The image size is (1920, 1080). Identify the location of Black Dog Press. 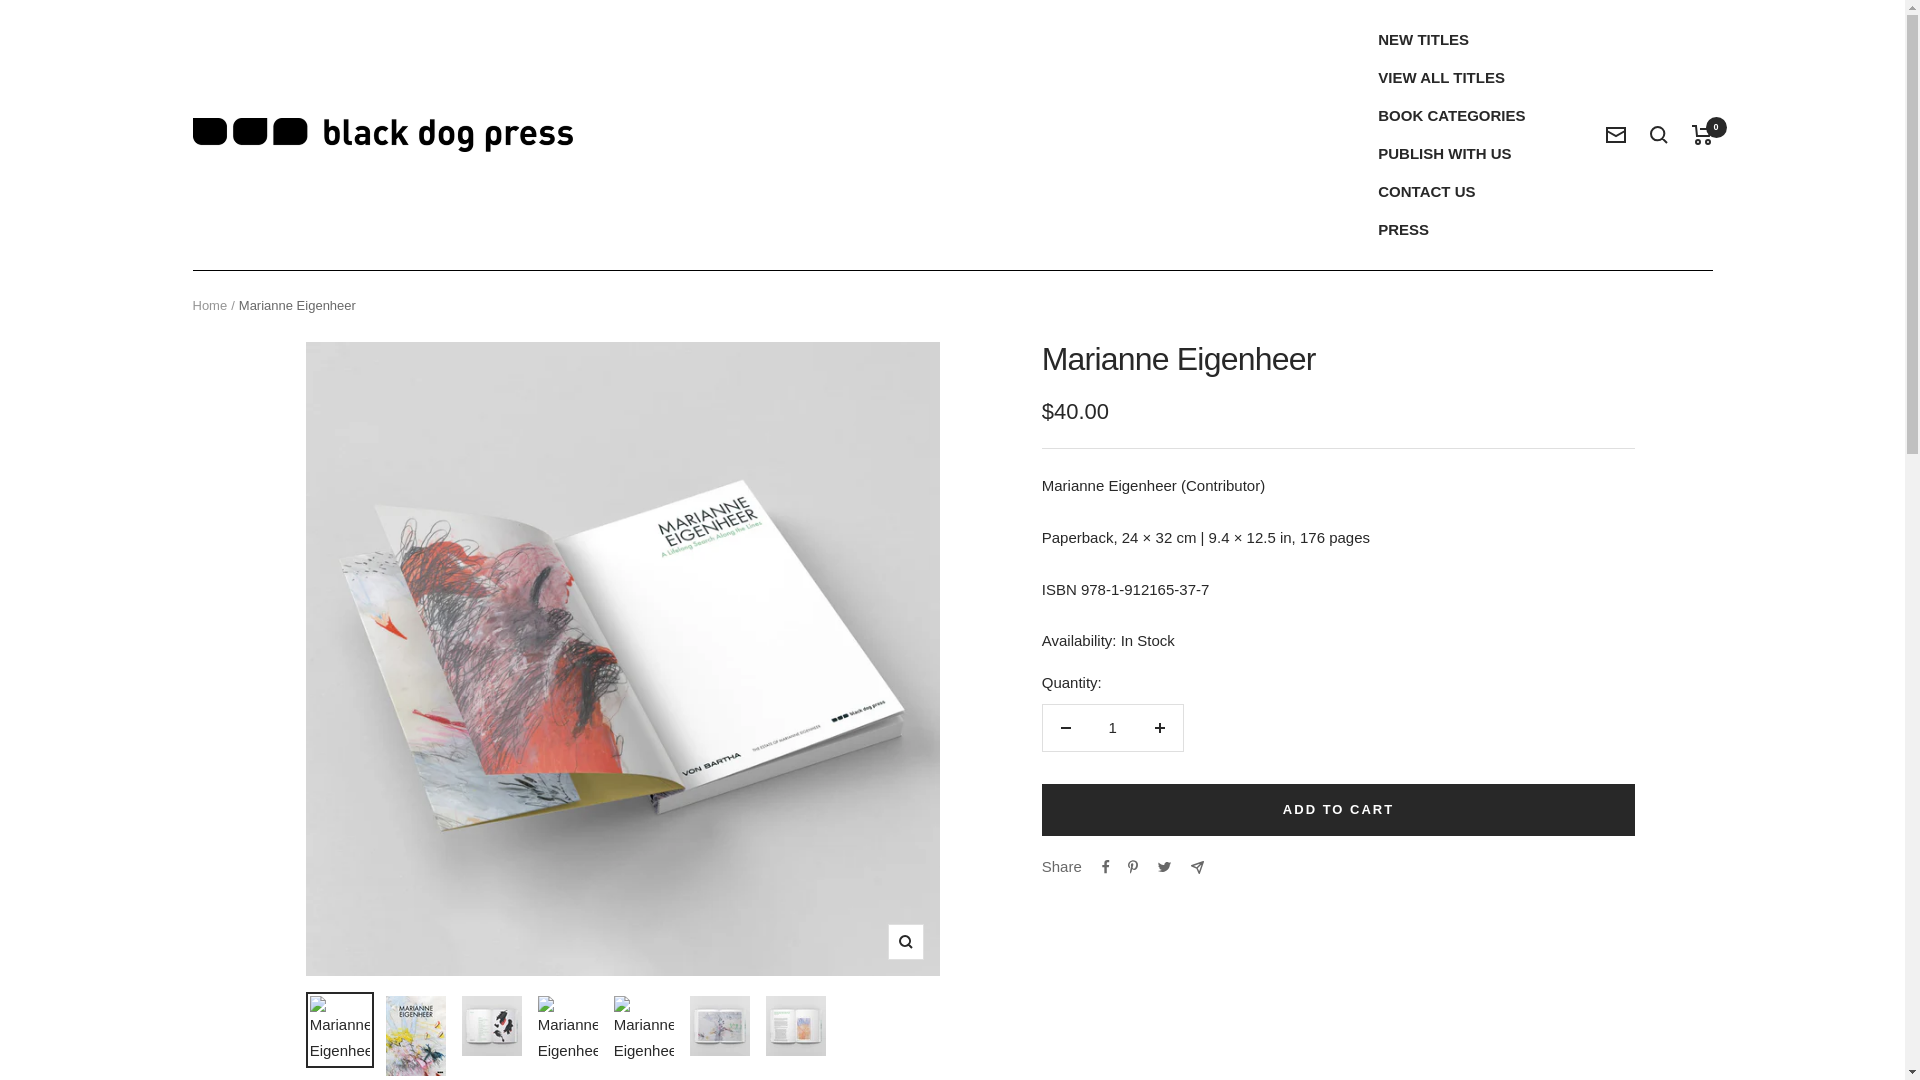
(382, 134).